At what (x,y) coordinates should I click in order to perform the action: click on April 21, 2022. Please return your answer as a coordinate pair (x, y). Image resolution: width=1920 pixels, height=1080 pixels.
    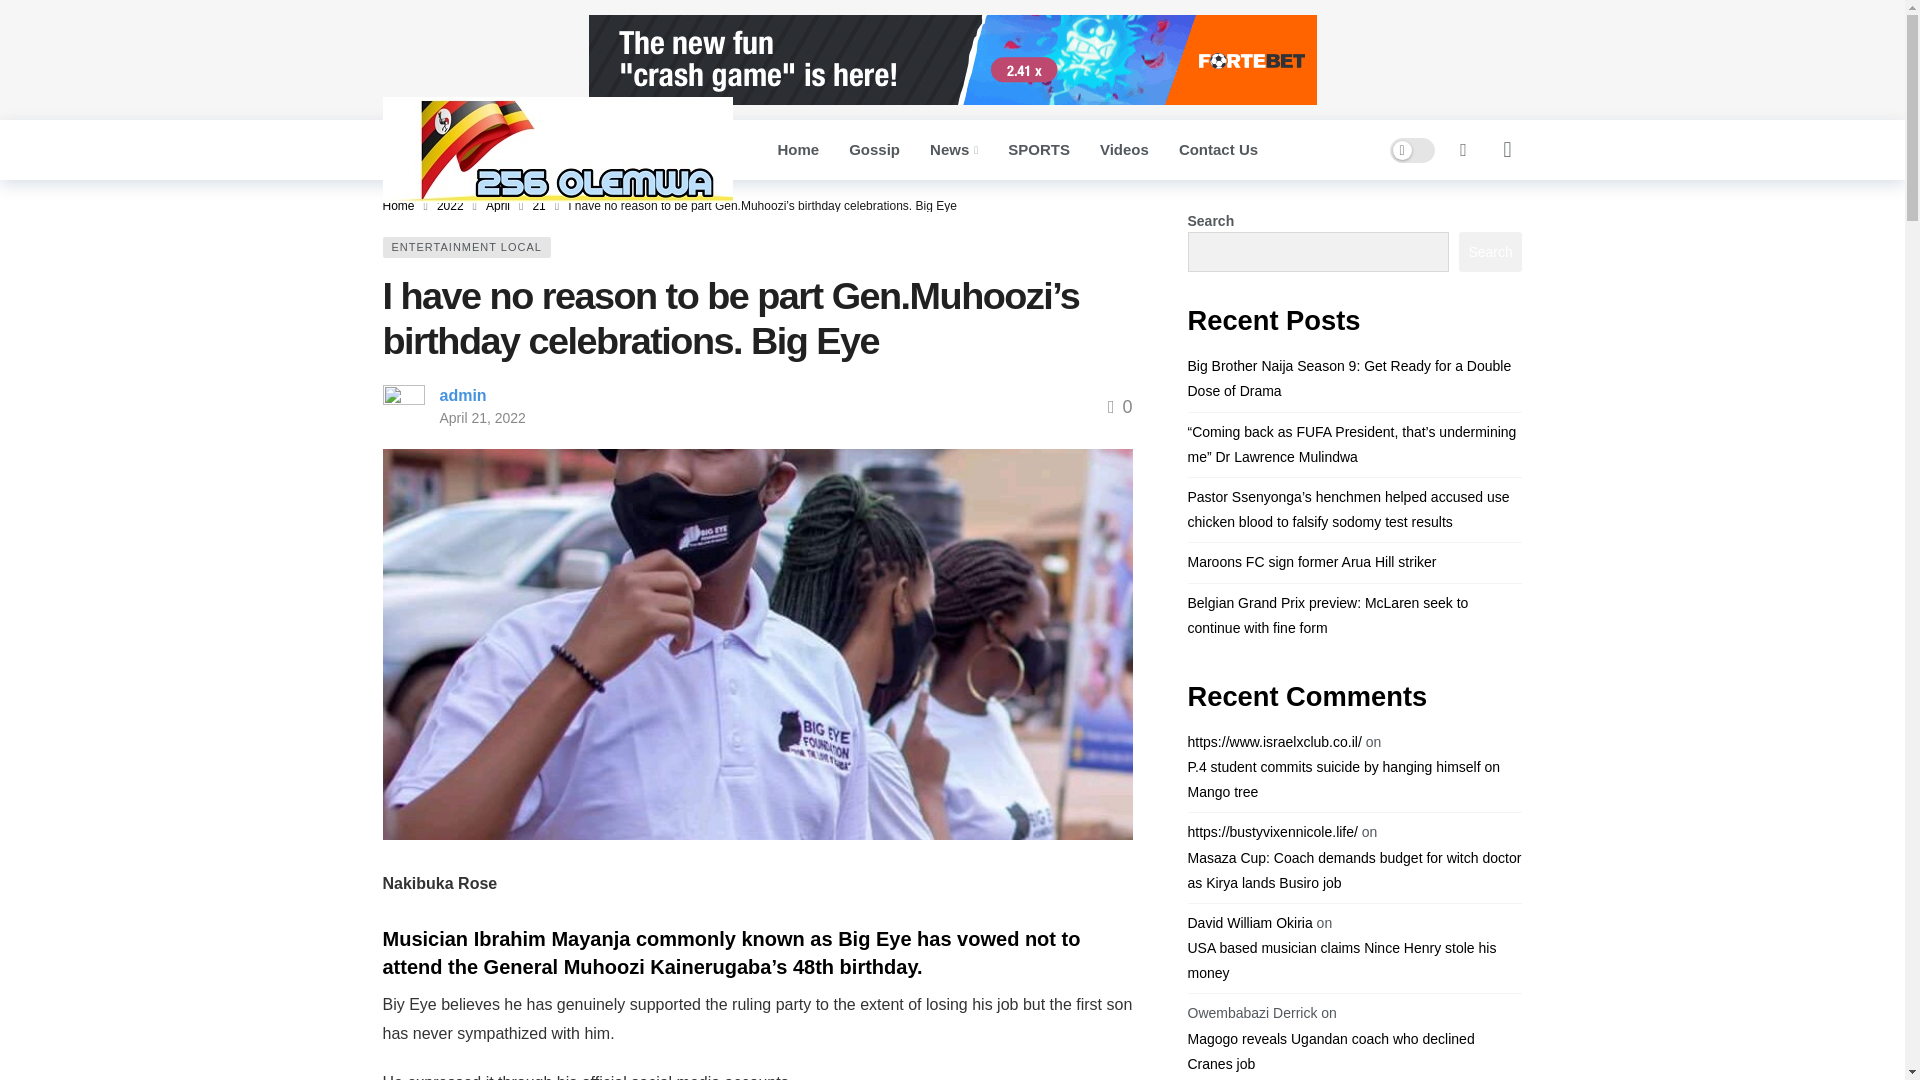
    Looking at the image, I should click on (482, 418).